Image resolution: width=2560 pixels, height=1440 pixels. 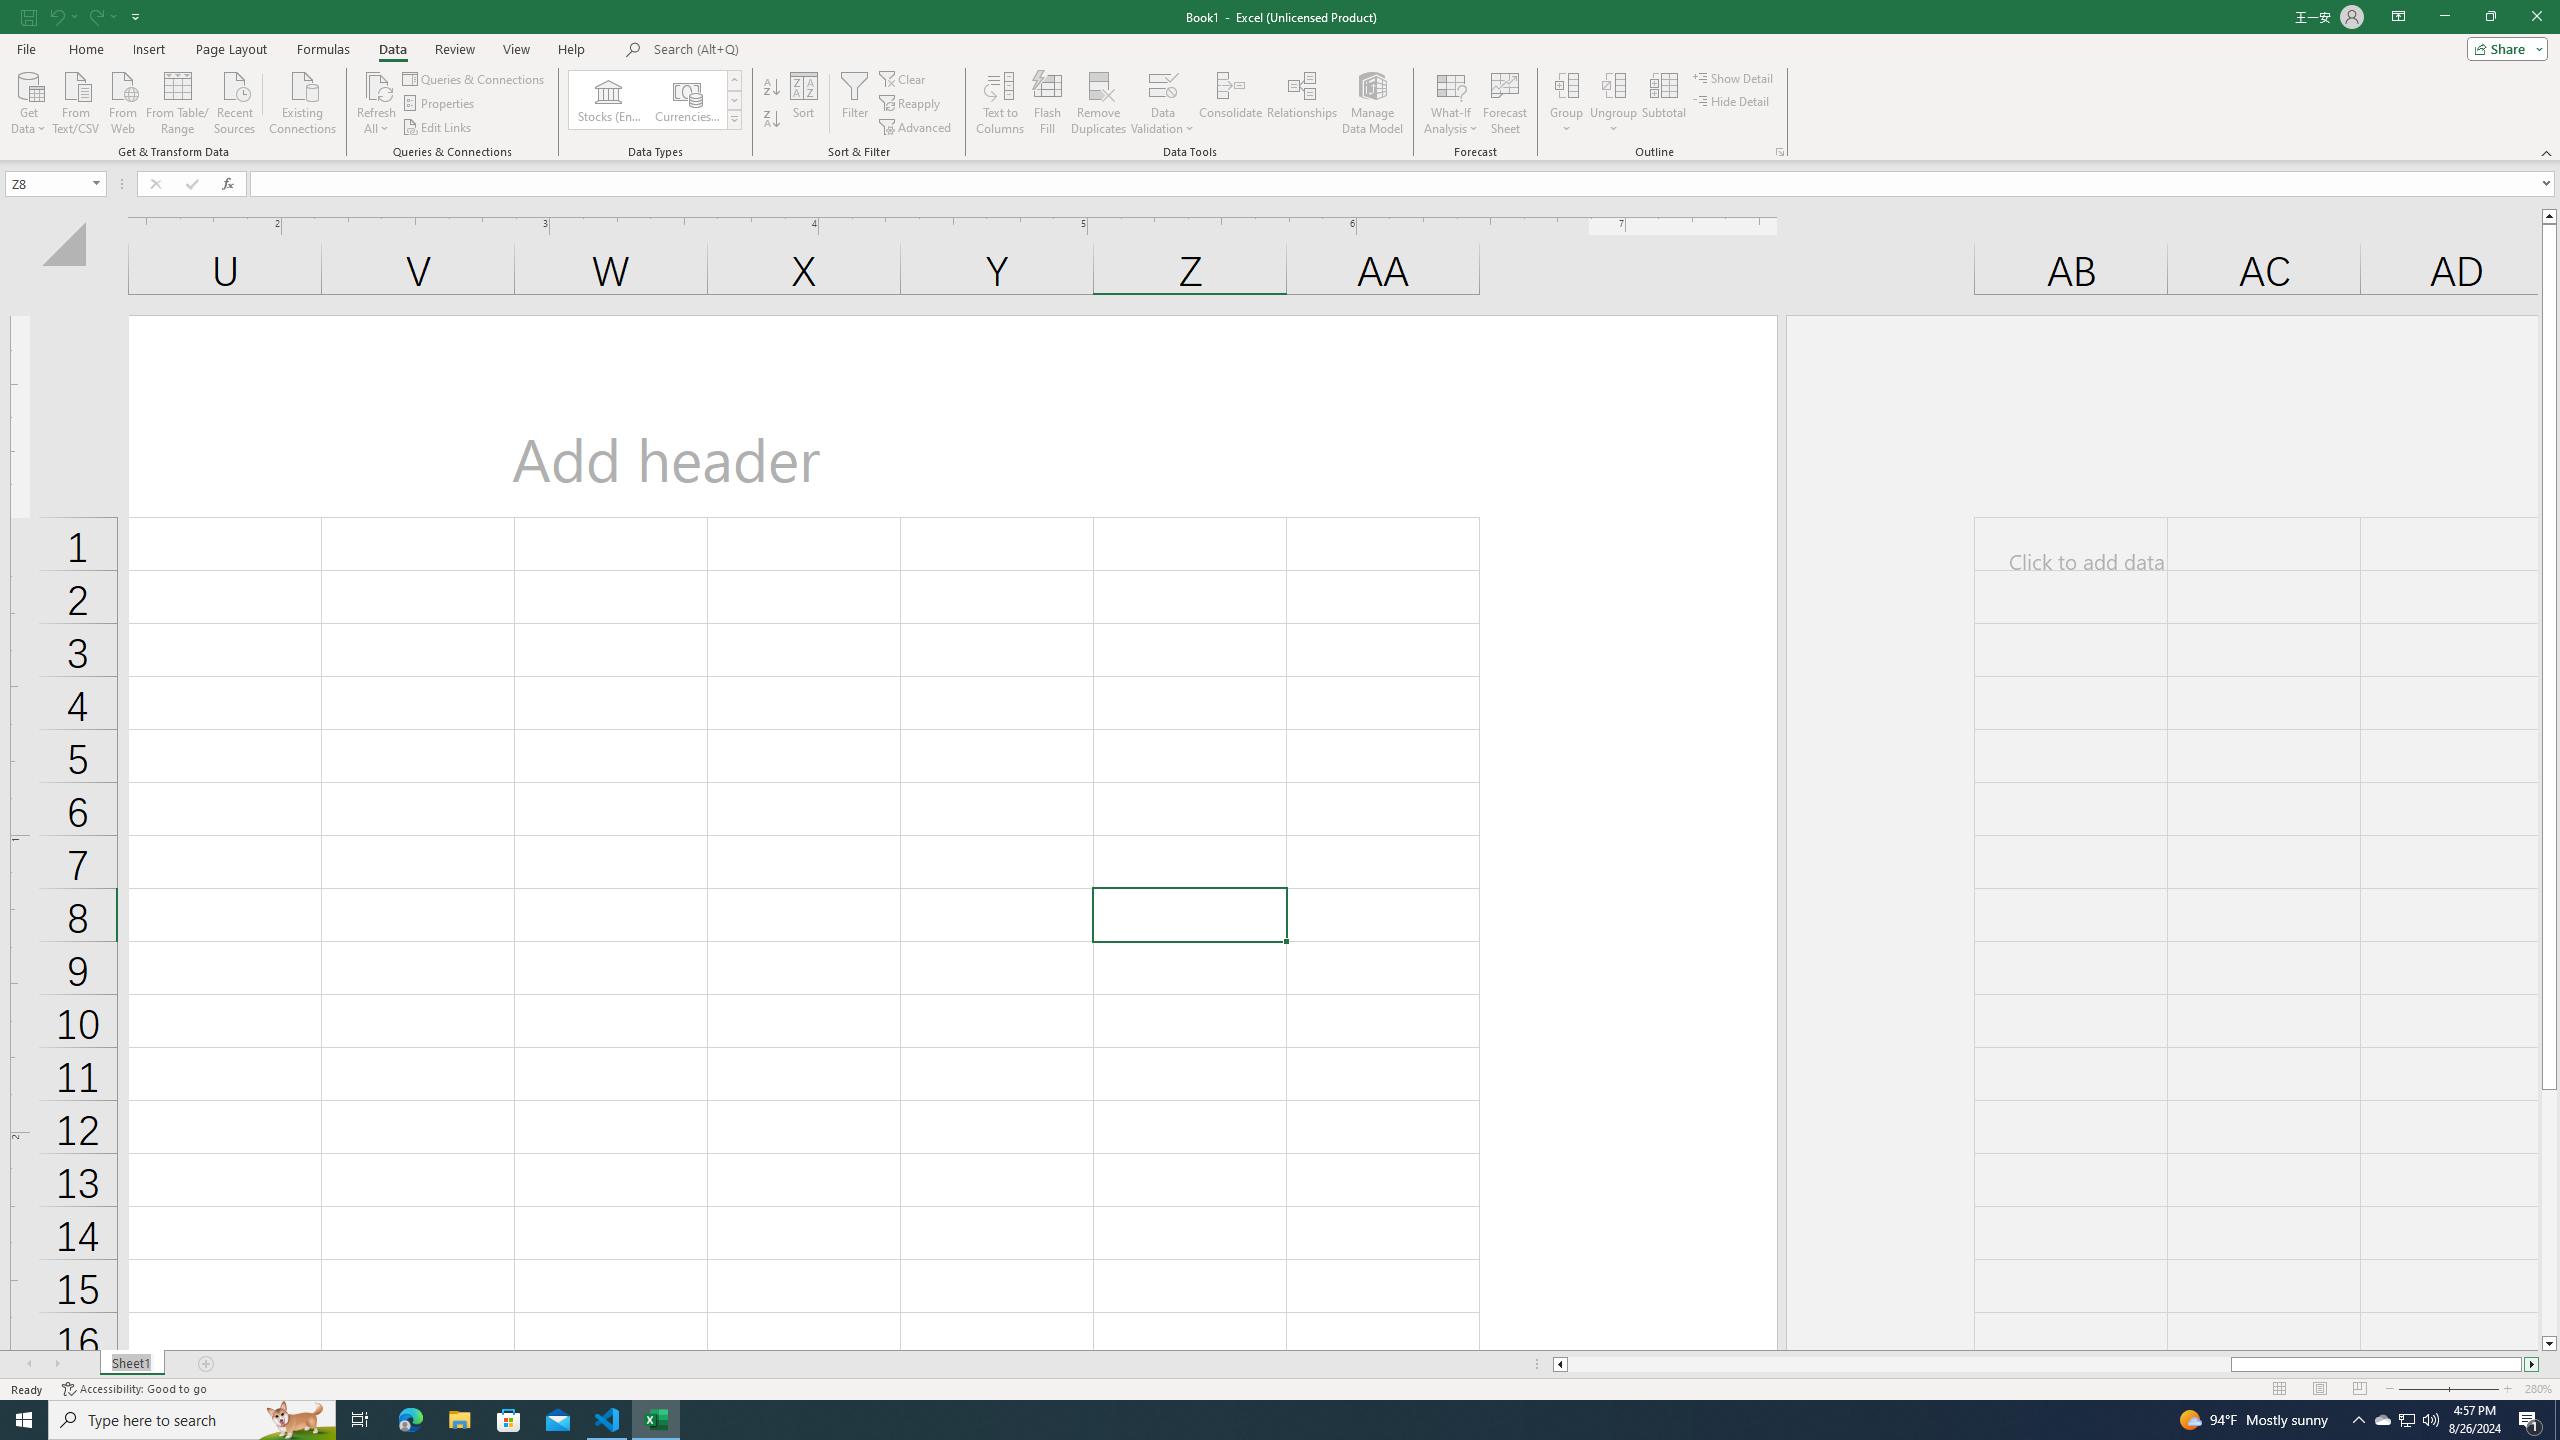 What do you see at coordinates (1451, 103) in the screenshot?
I see `What-If Analysis` at bounding box center [1451, 103].